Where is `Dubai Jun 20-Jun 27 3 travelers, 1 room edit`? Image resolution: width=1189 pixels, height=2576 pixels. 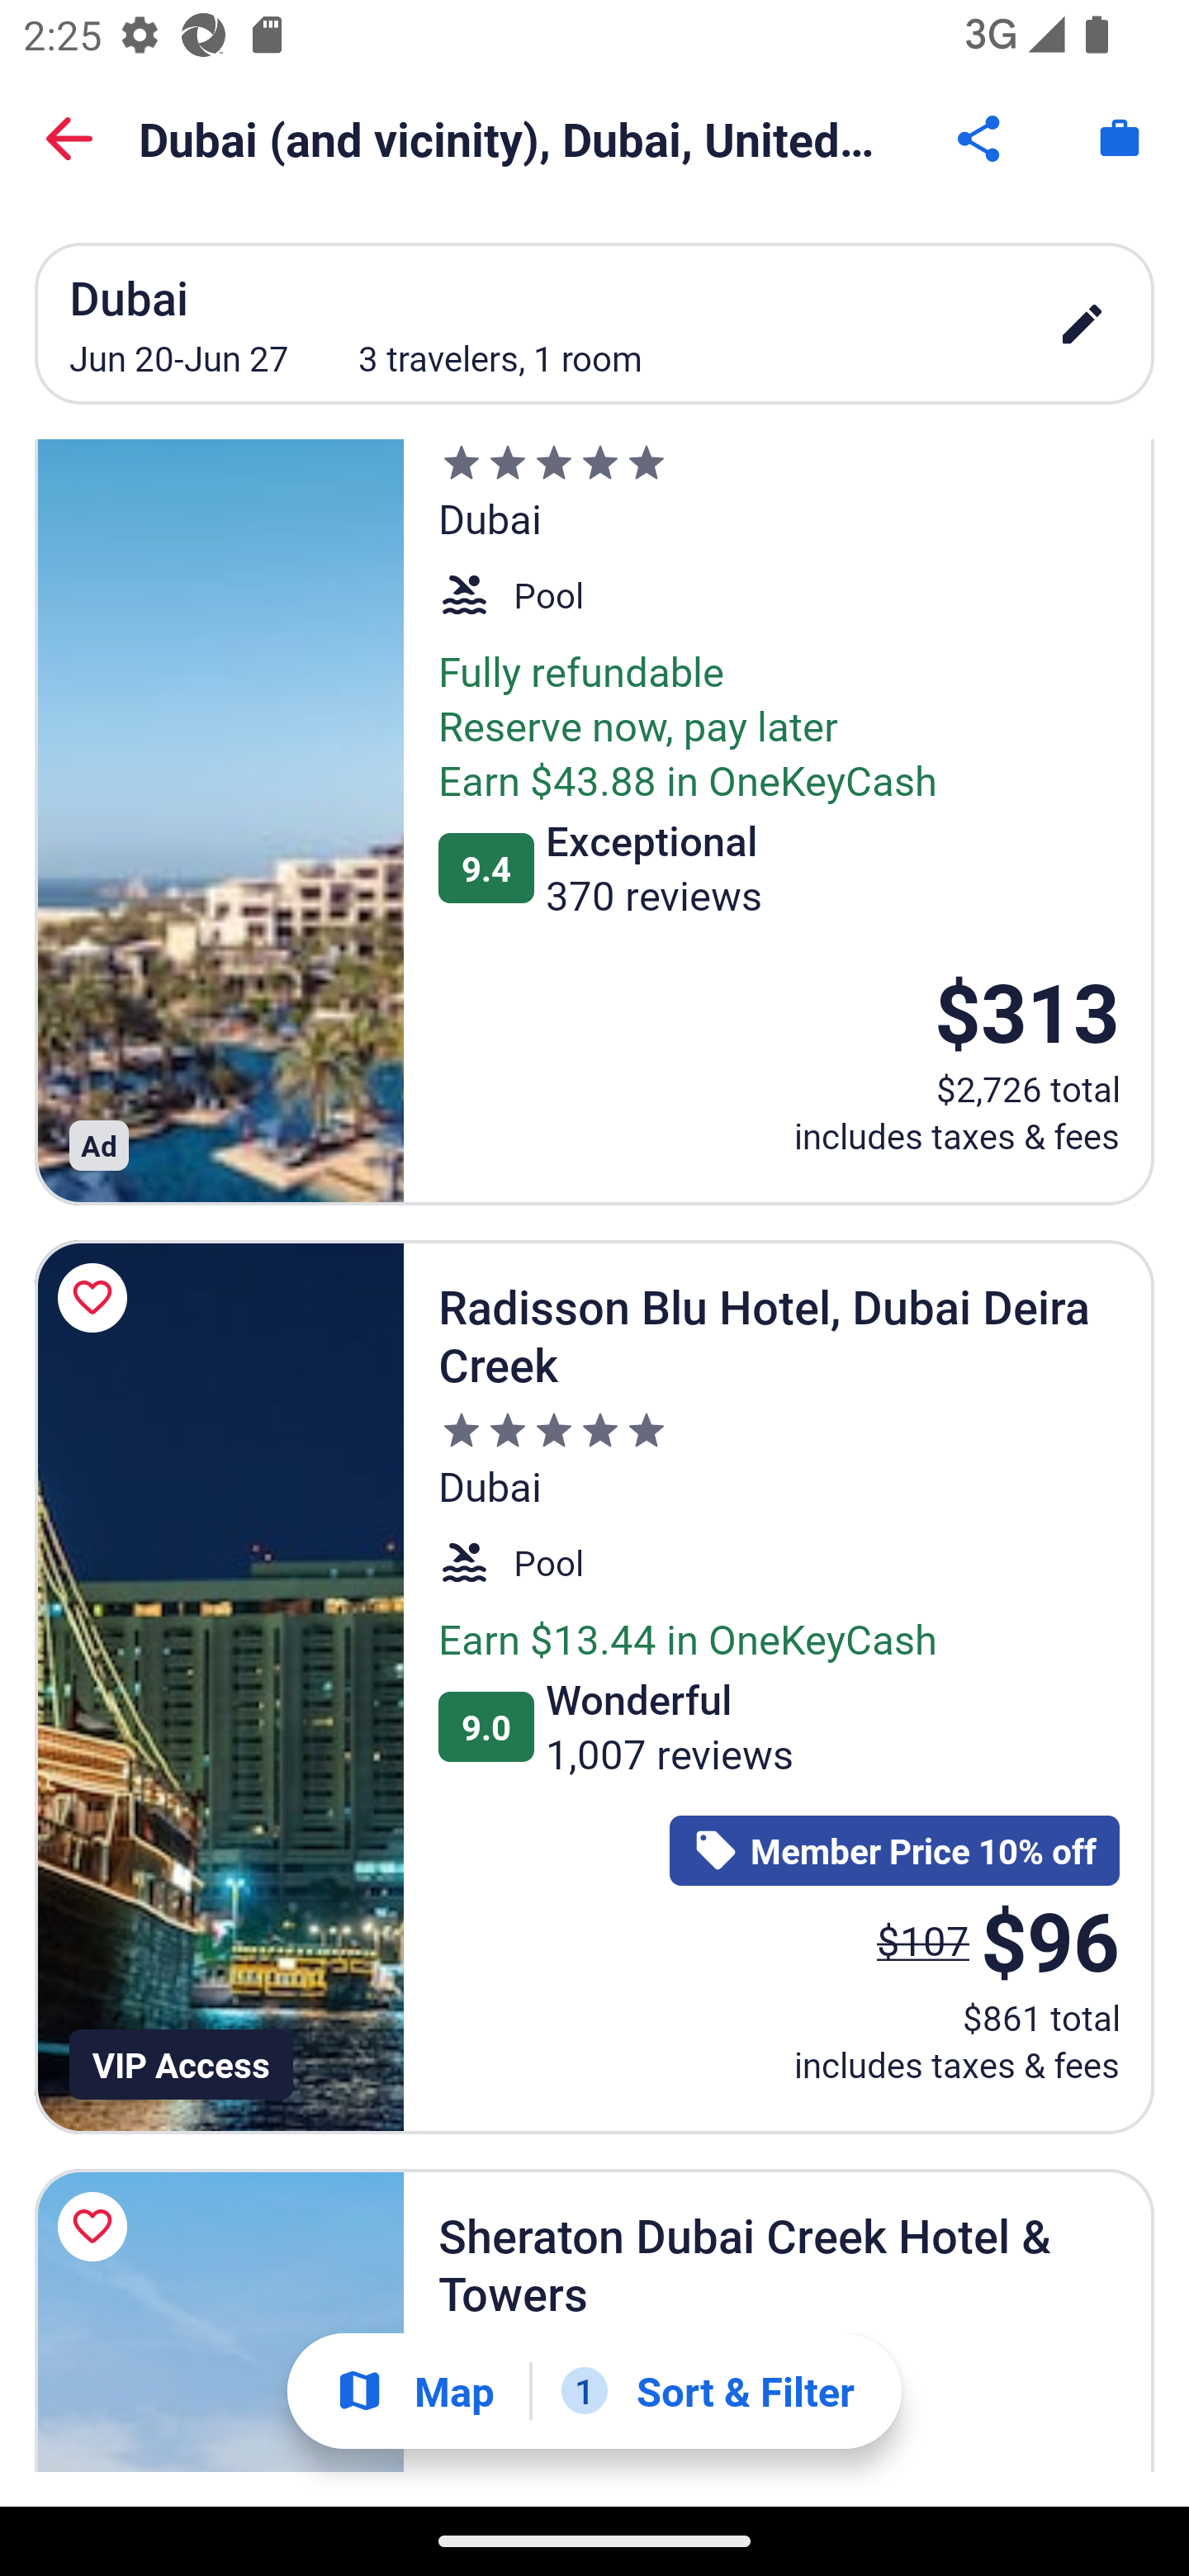 Dubai Jun 20-Jun 27 3 travelers, 1 room edit is located at coordinates (594, 323).